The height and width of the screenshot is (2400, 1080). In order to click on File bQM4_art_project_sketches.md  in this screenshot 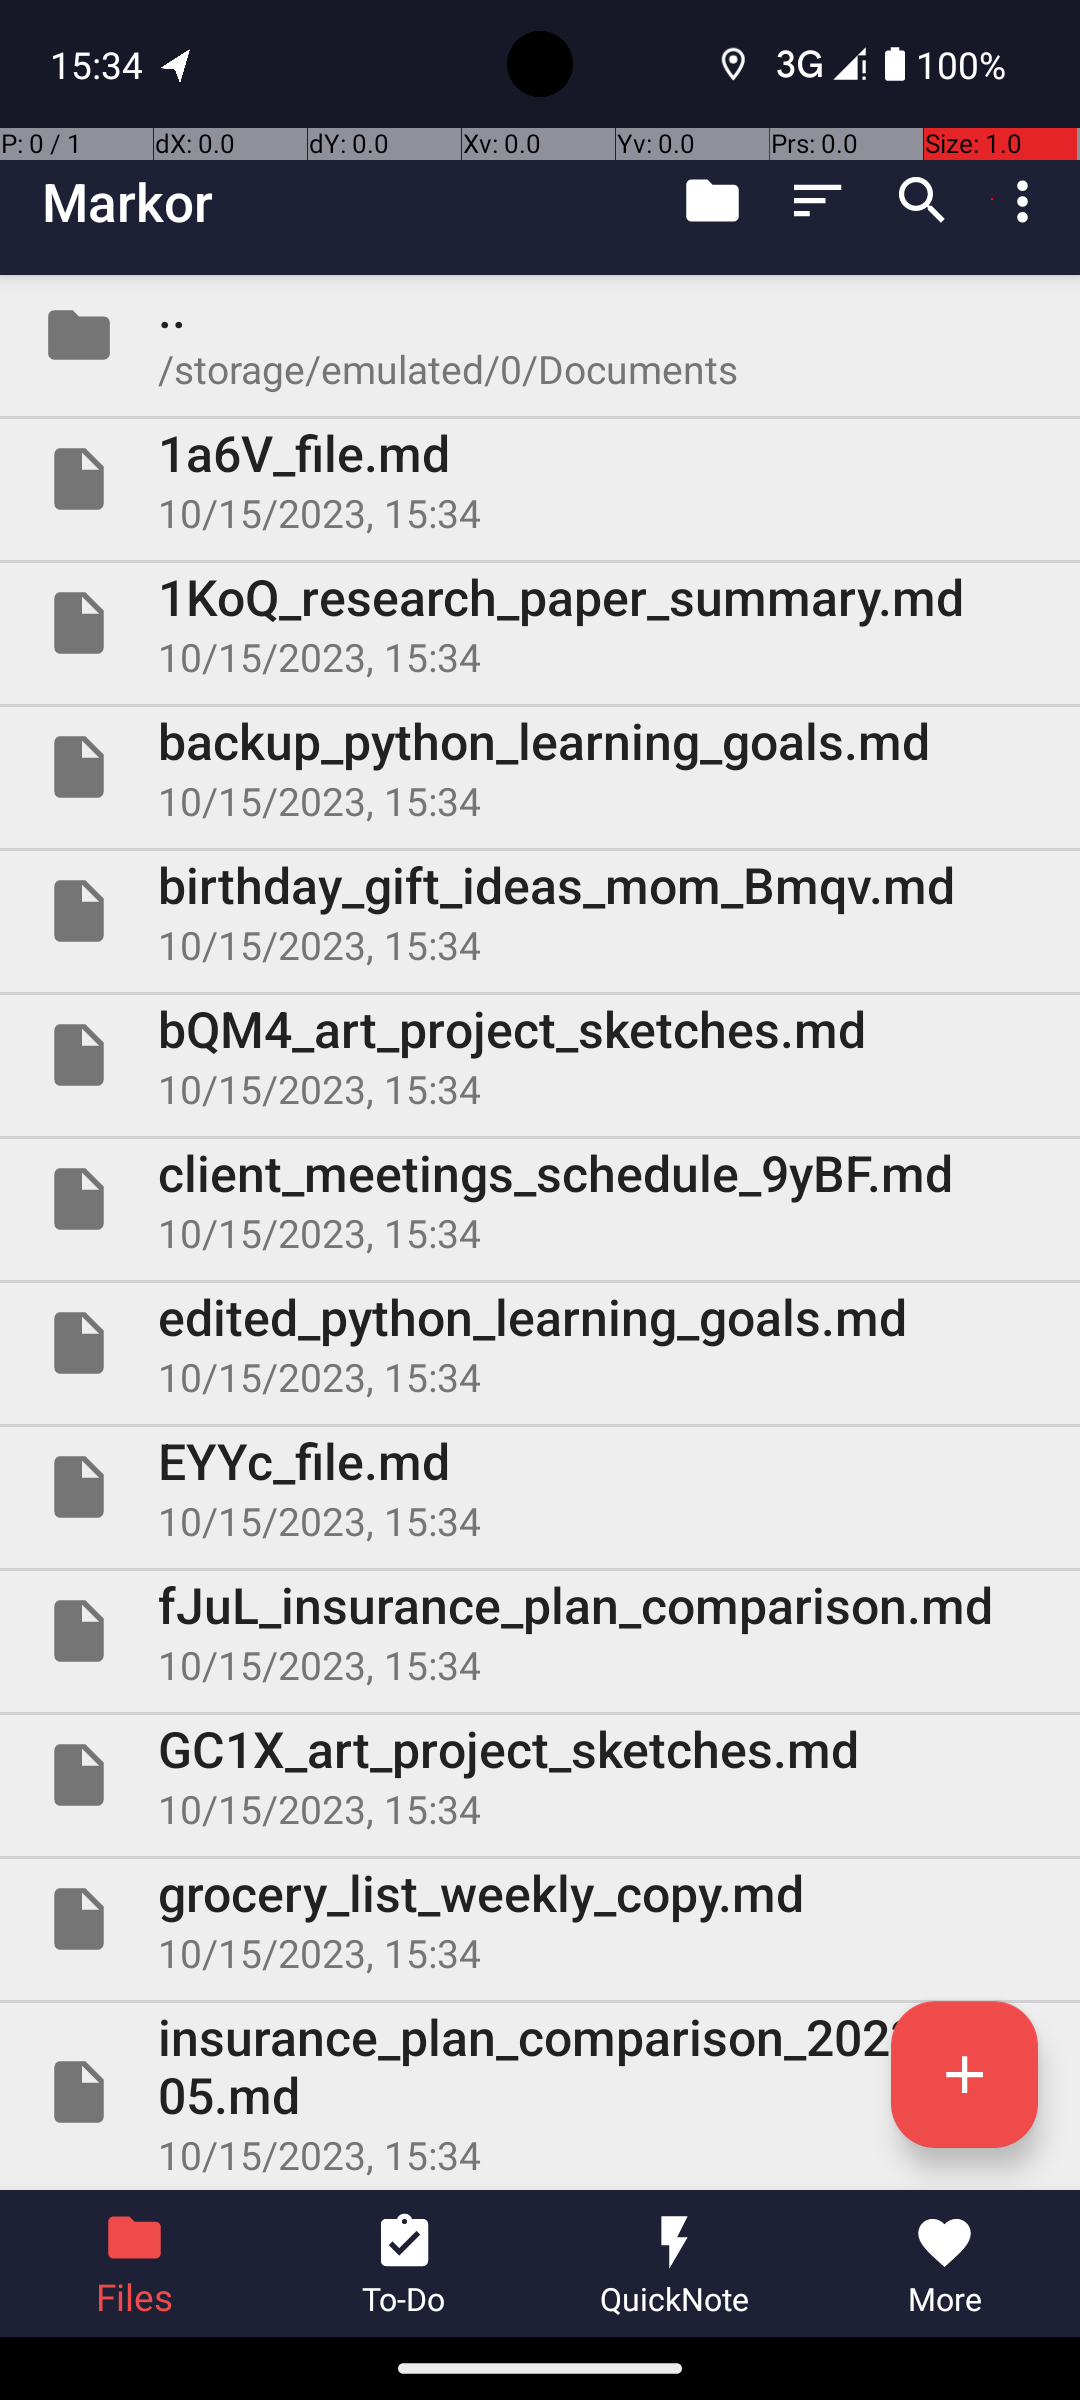, I will do `click(540, 1055)`.